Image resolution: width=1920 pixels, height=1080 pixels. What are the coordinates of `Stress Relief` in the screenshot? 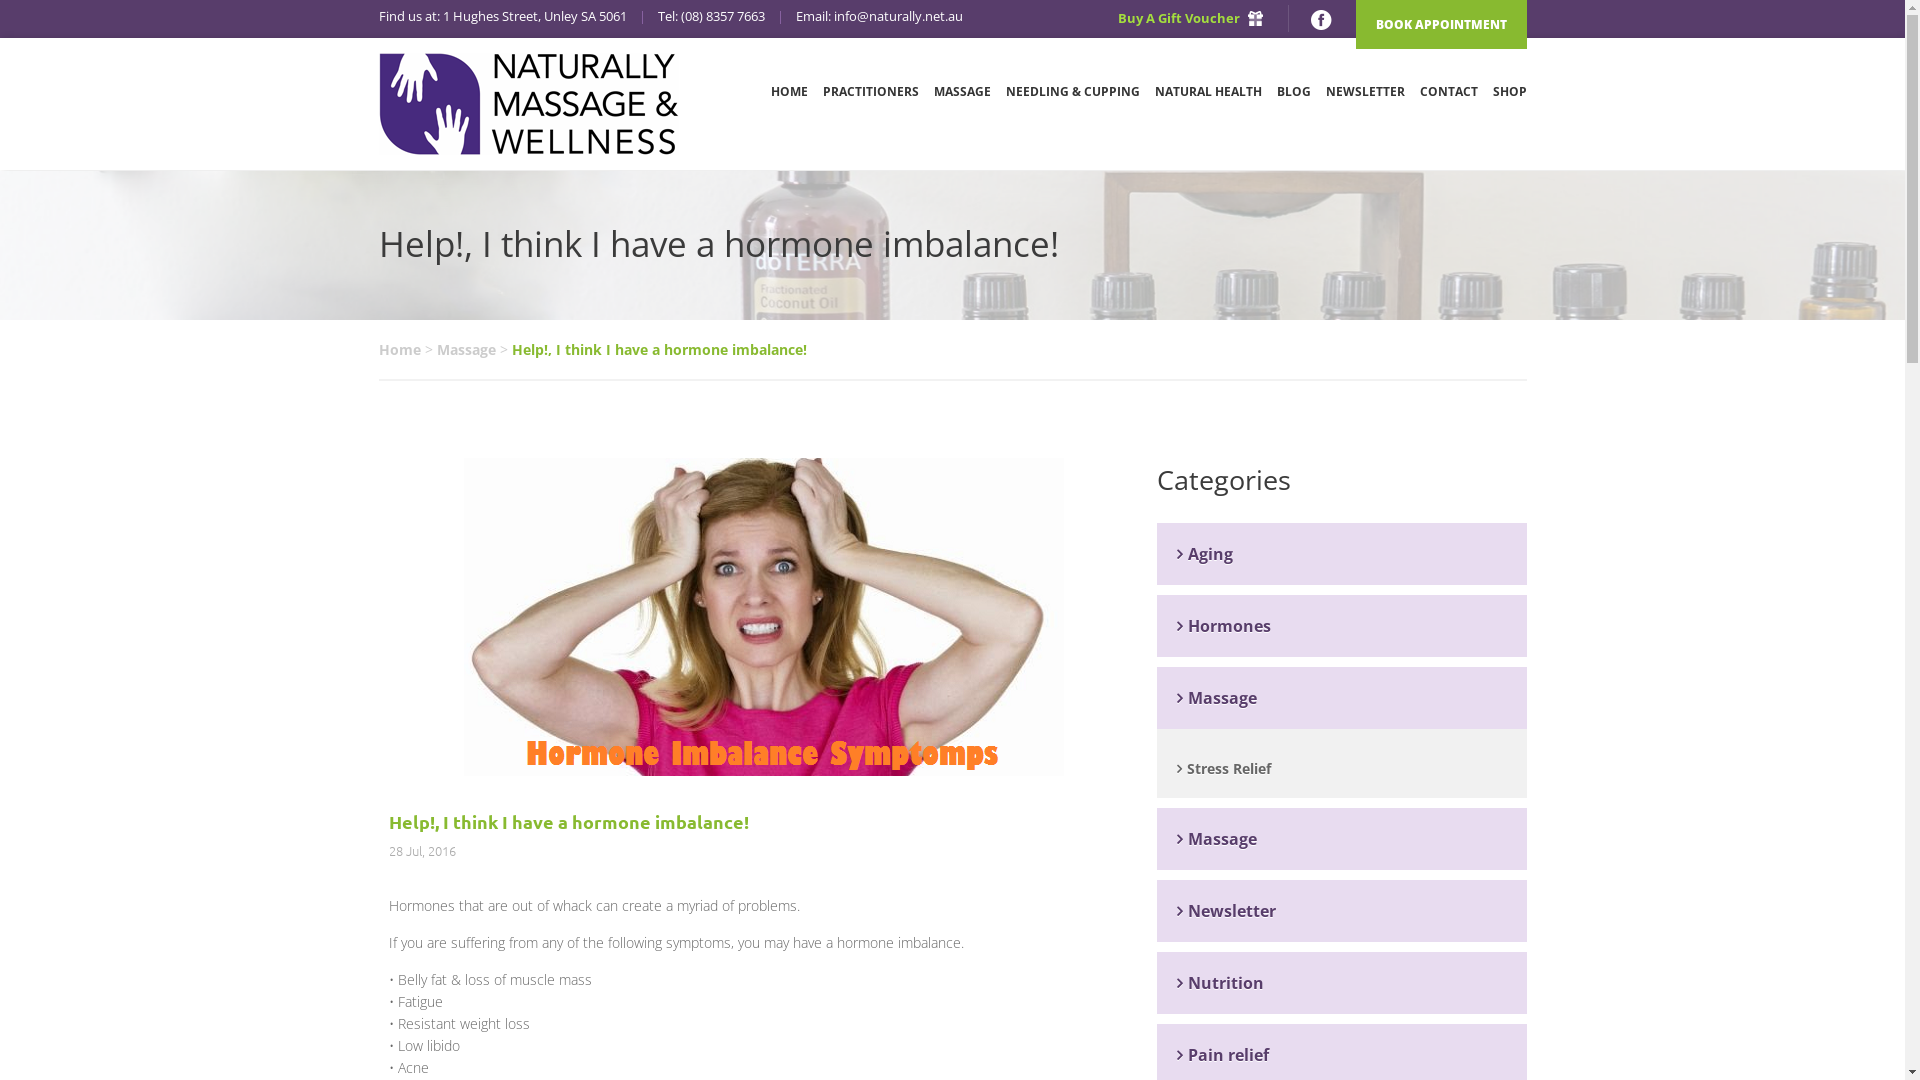 It's located at (1341, 768).